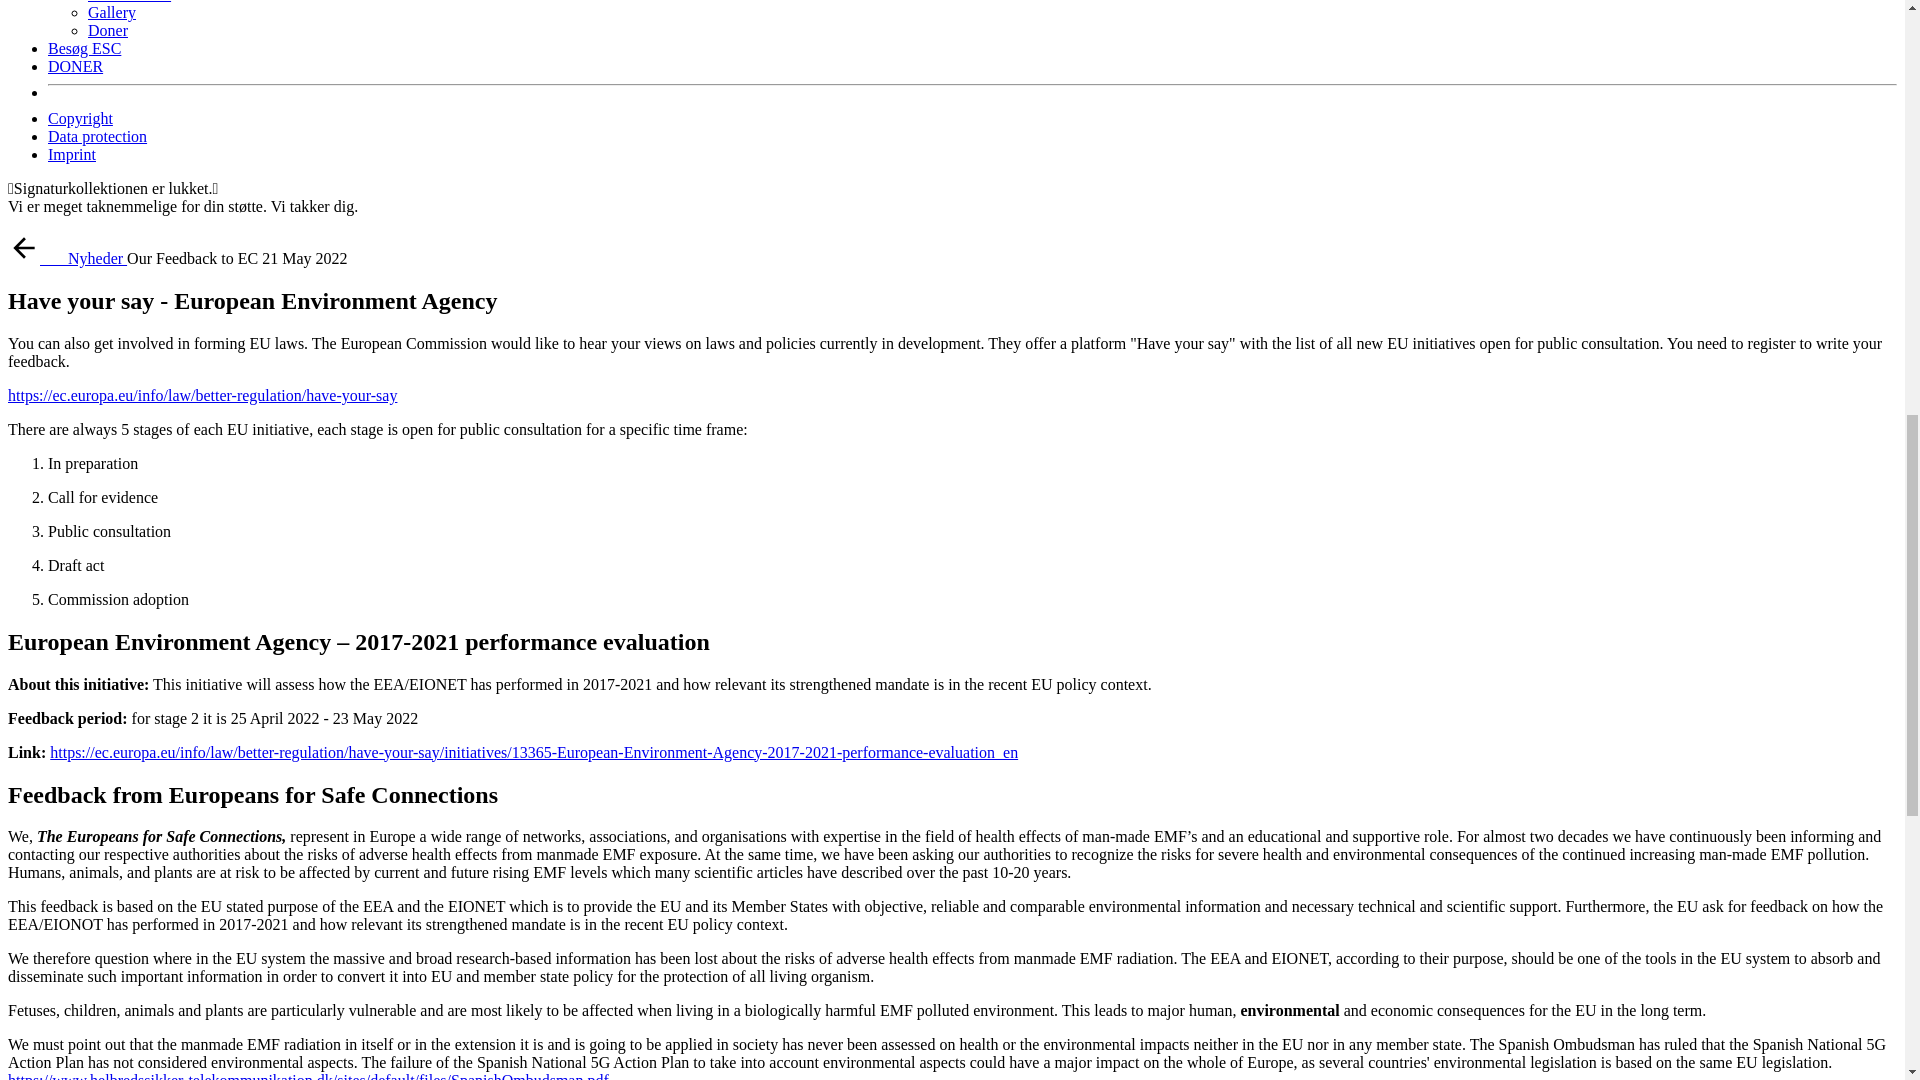 This screenshot has width=1920, height=1080. What do you see at coordinates (98, 136) in the screenshot?
I see `Data protection` at bounding box center [98, 136].